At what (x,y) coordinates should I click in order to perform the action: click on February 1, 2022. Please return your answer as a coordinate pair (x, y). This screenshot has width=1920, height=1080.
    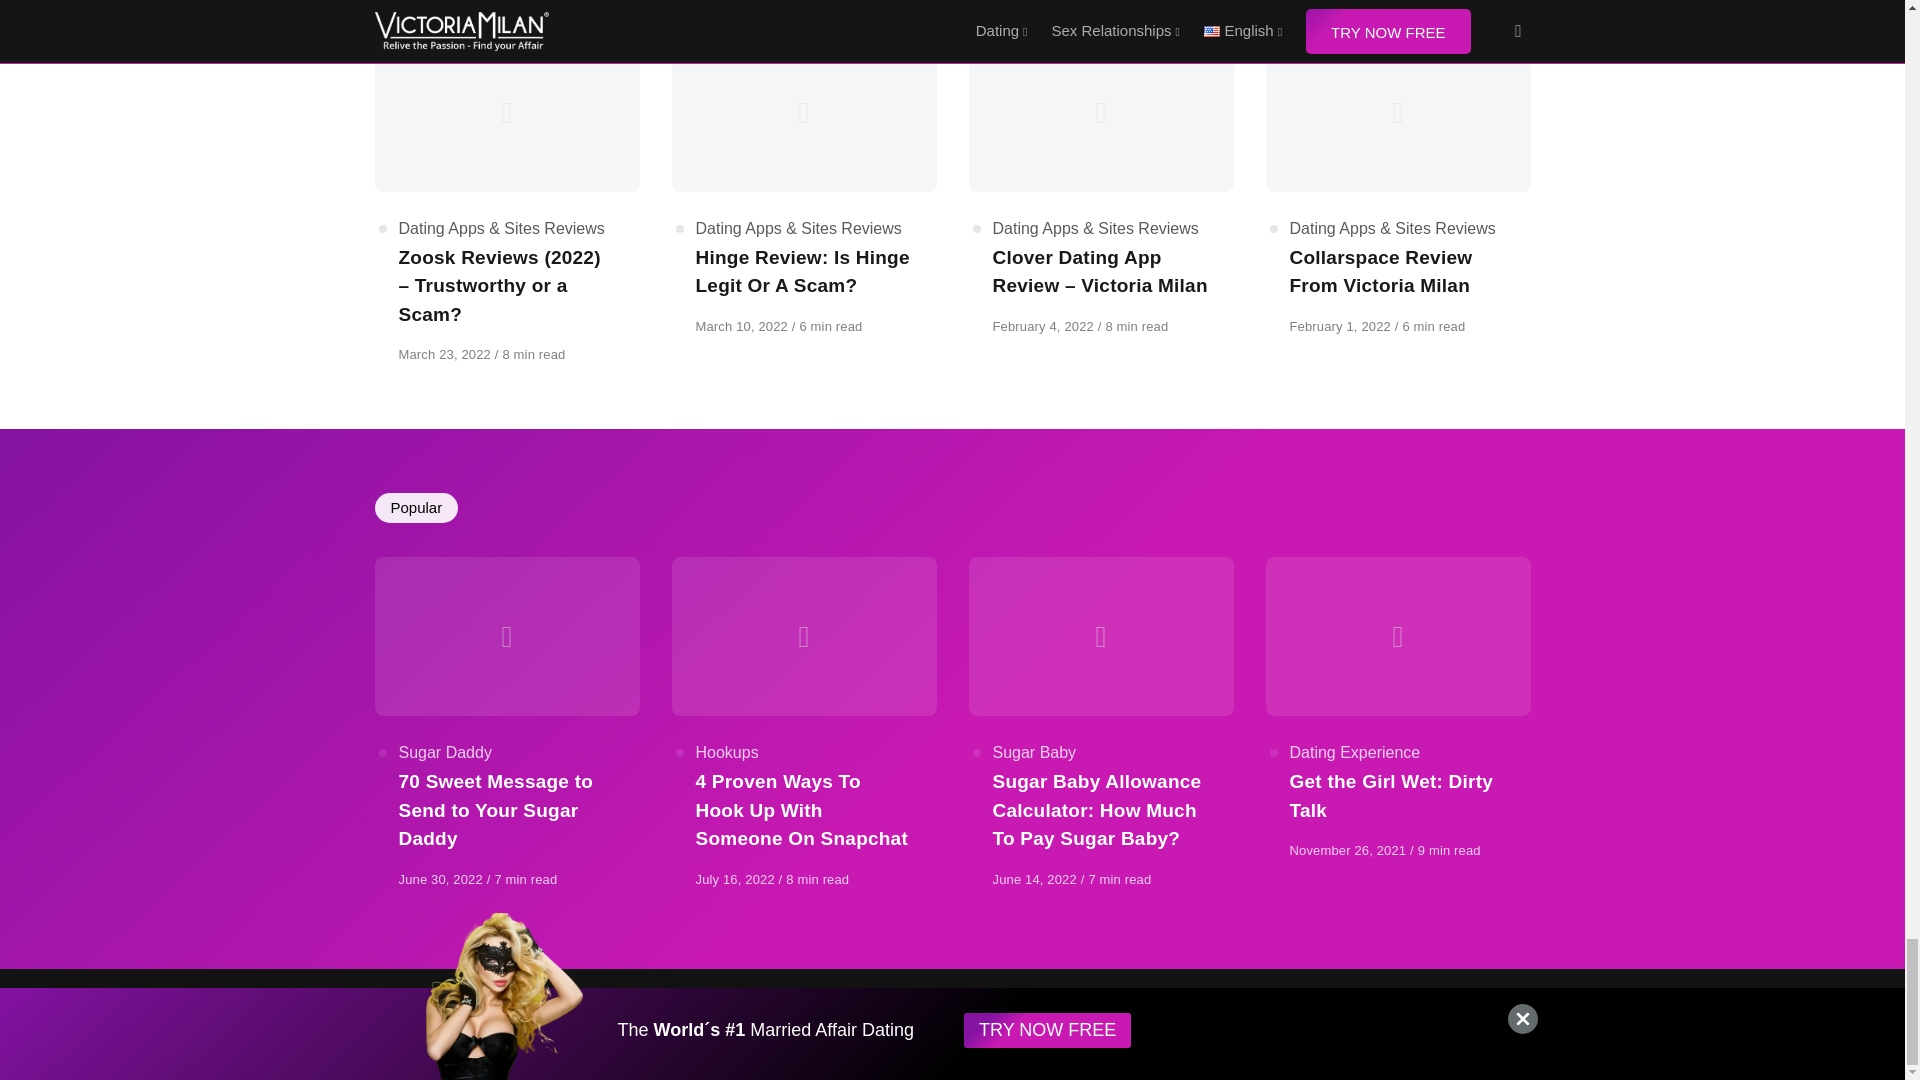
    Looking at the image, I should click on (1342, 326).